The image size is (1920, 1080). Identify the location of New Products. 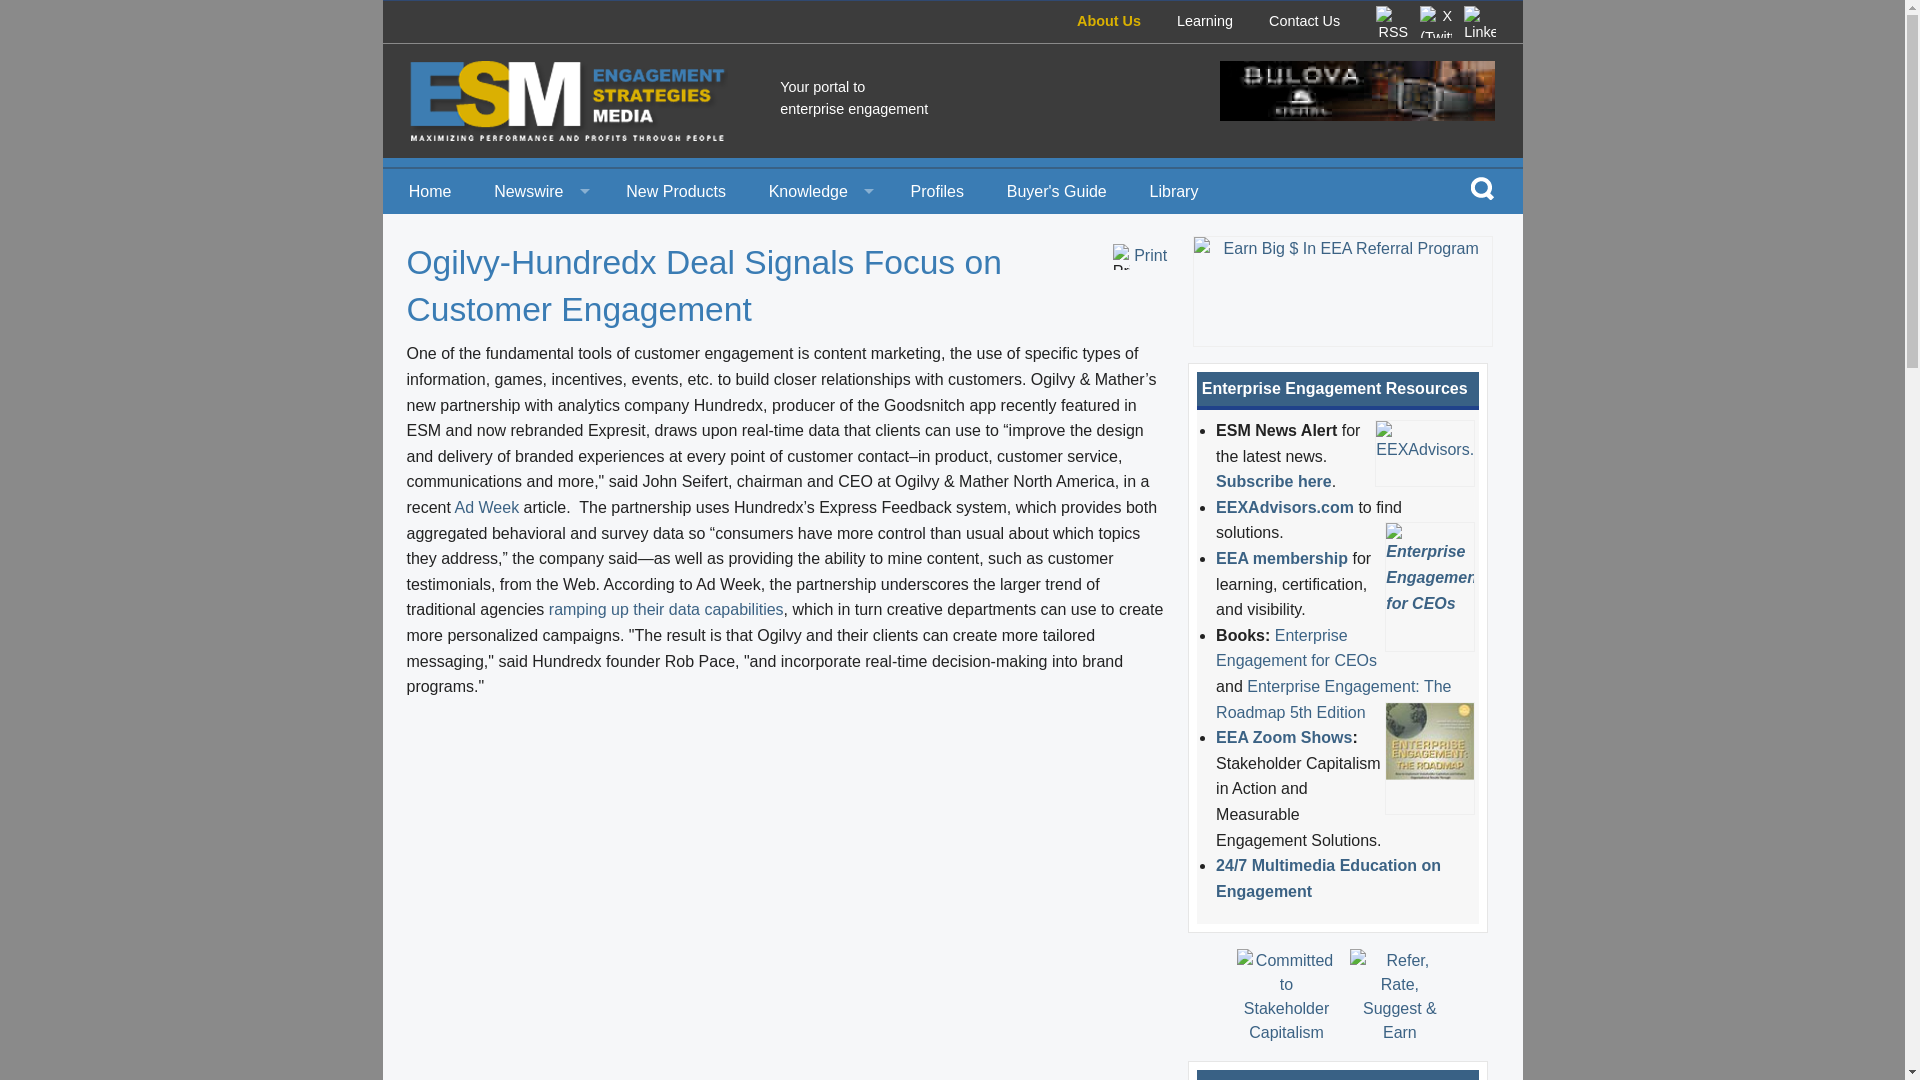
(676, 190).